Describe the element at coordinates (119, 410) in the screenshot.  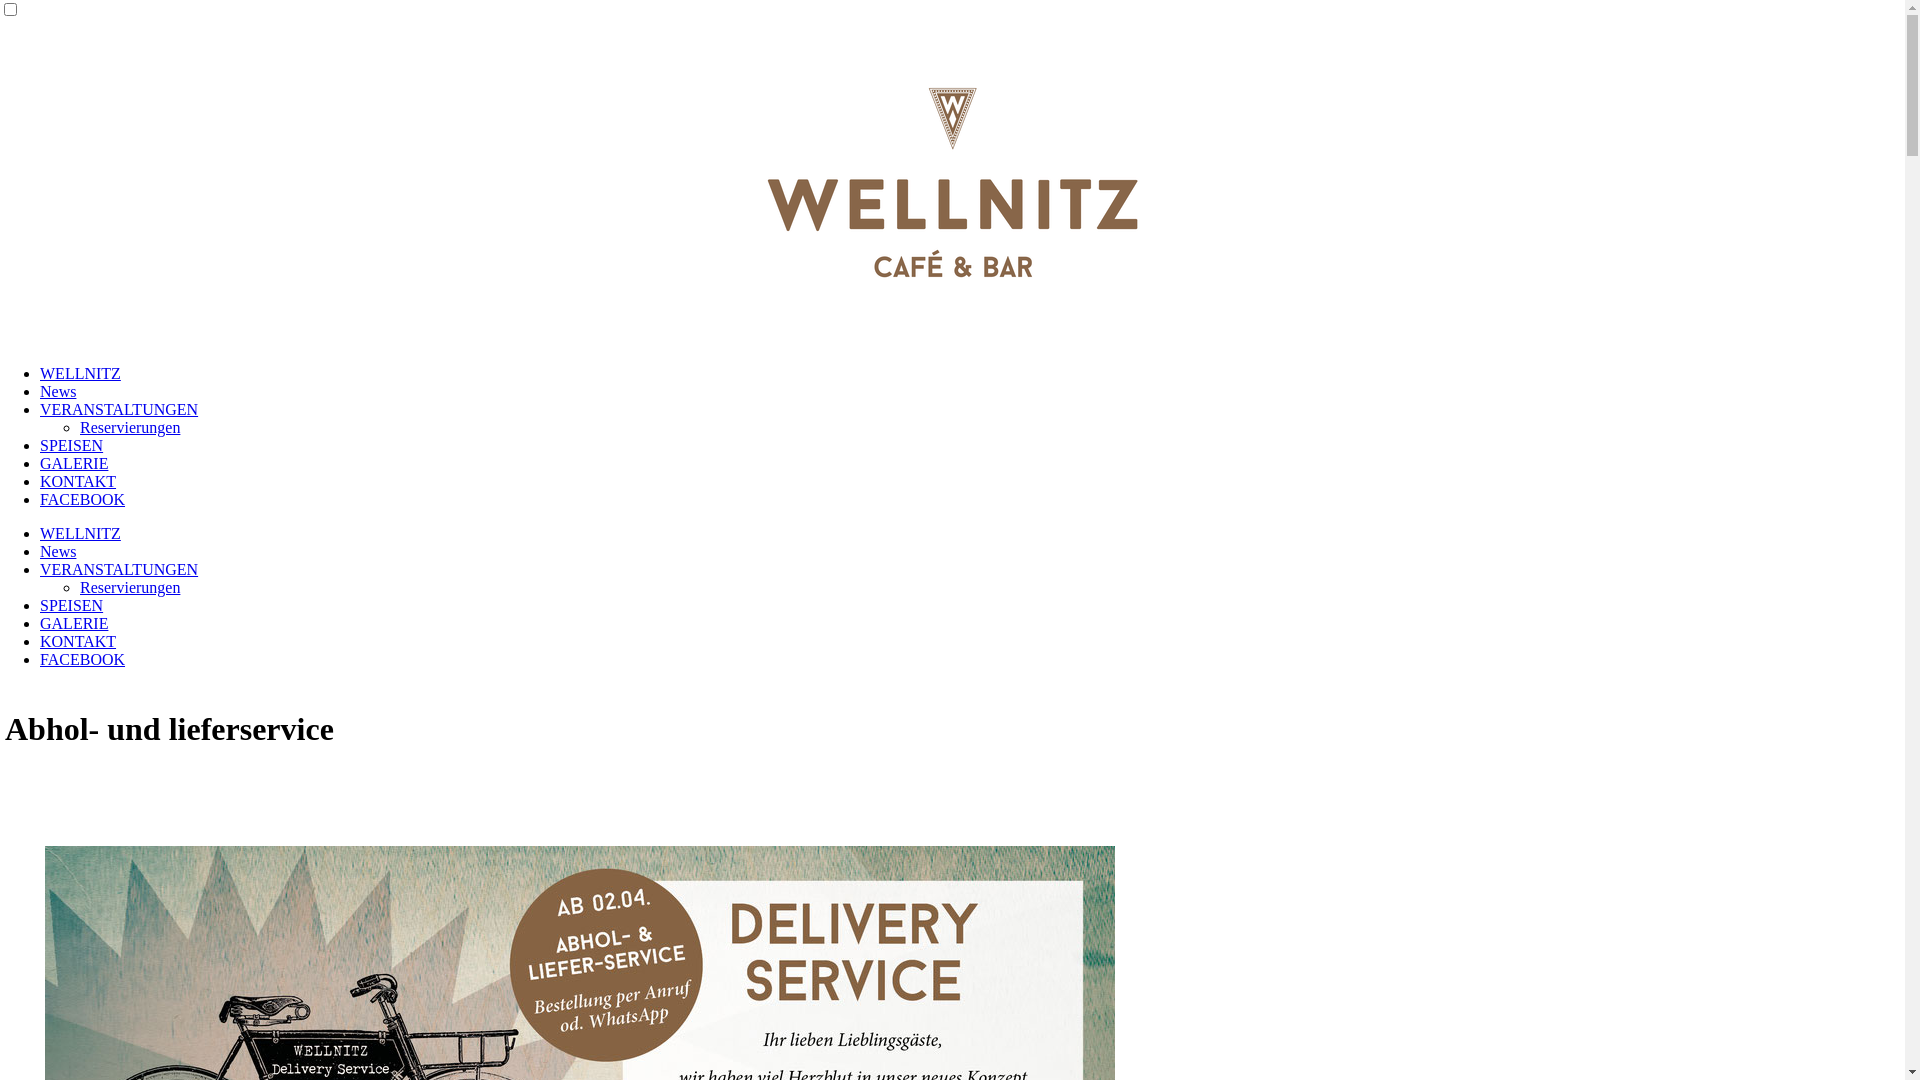
I see `VERANSTALTUNGEN` at that location.